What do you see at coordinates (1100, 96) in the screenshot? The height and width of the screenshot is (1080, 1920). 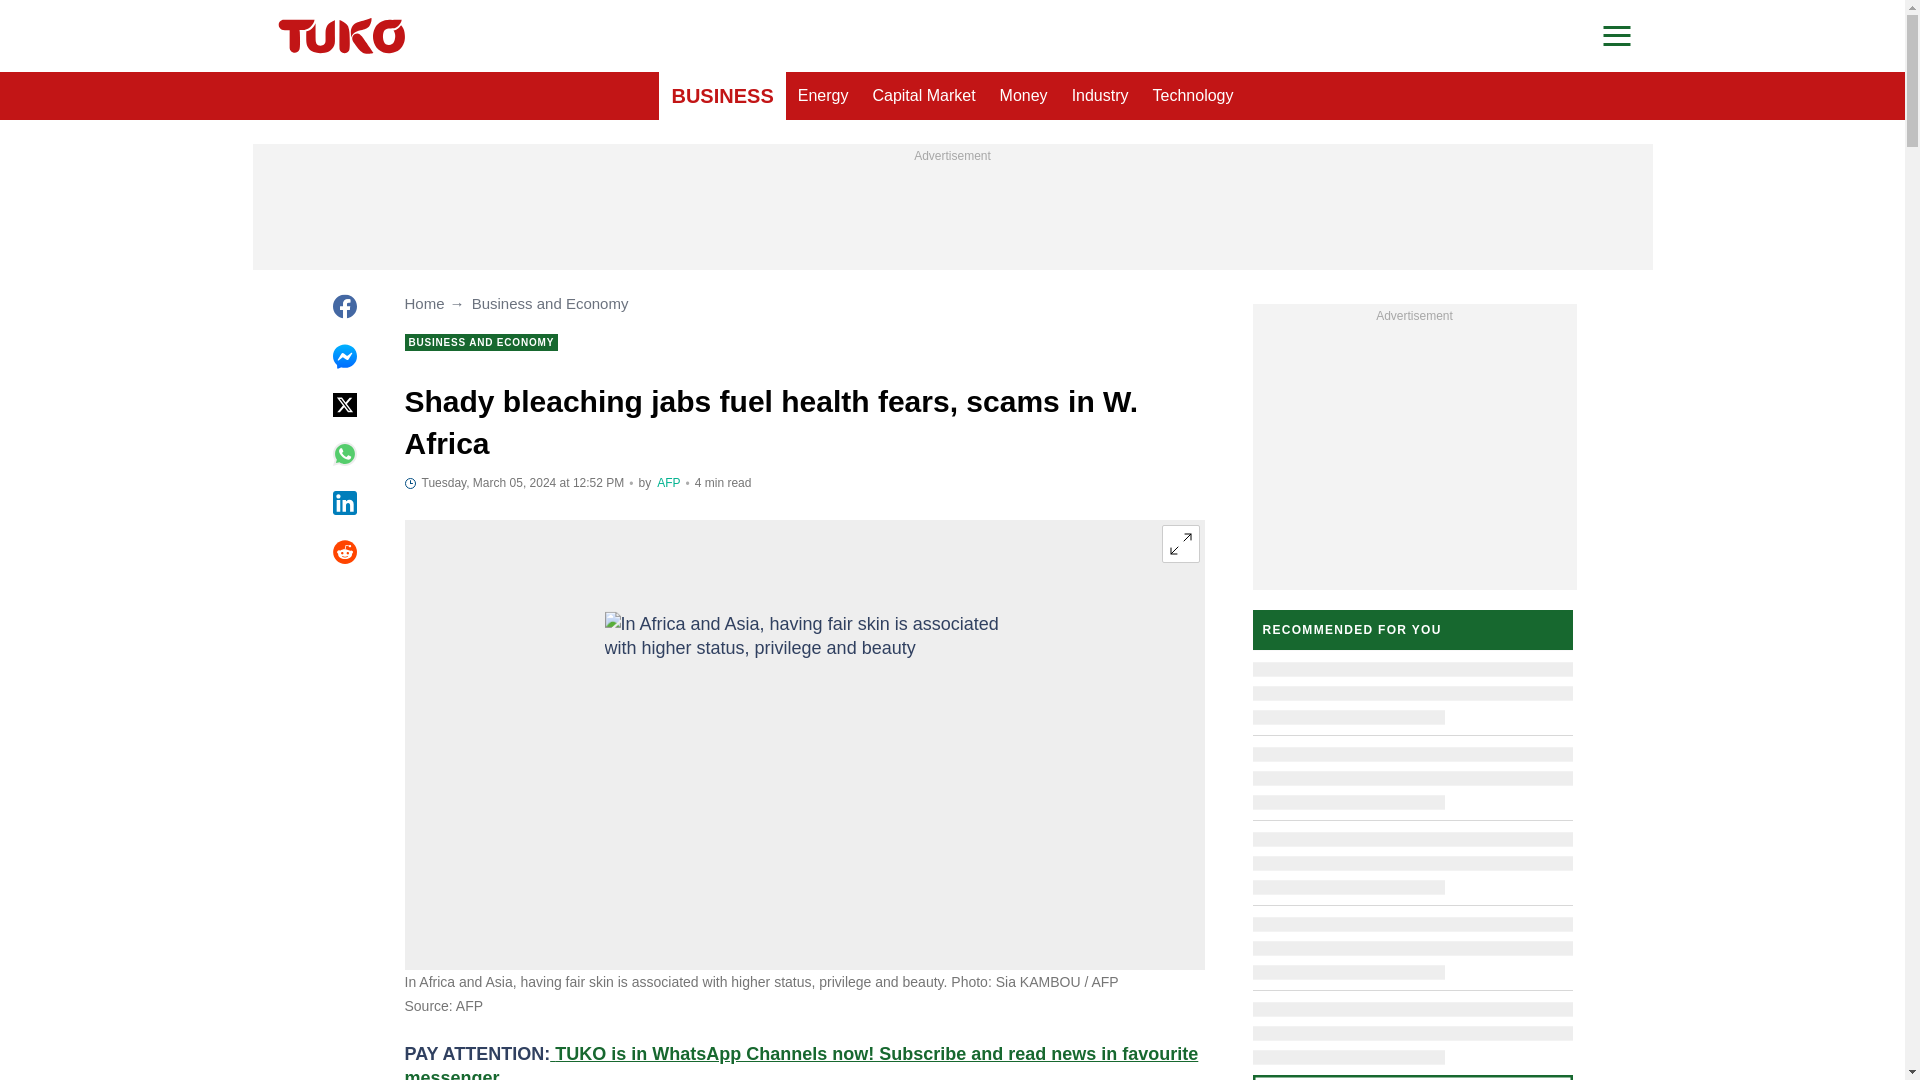 I see `Industry` at bounding box center [1100, 96].